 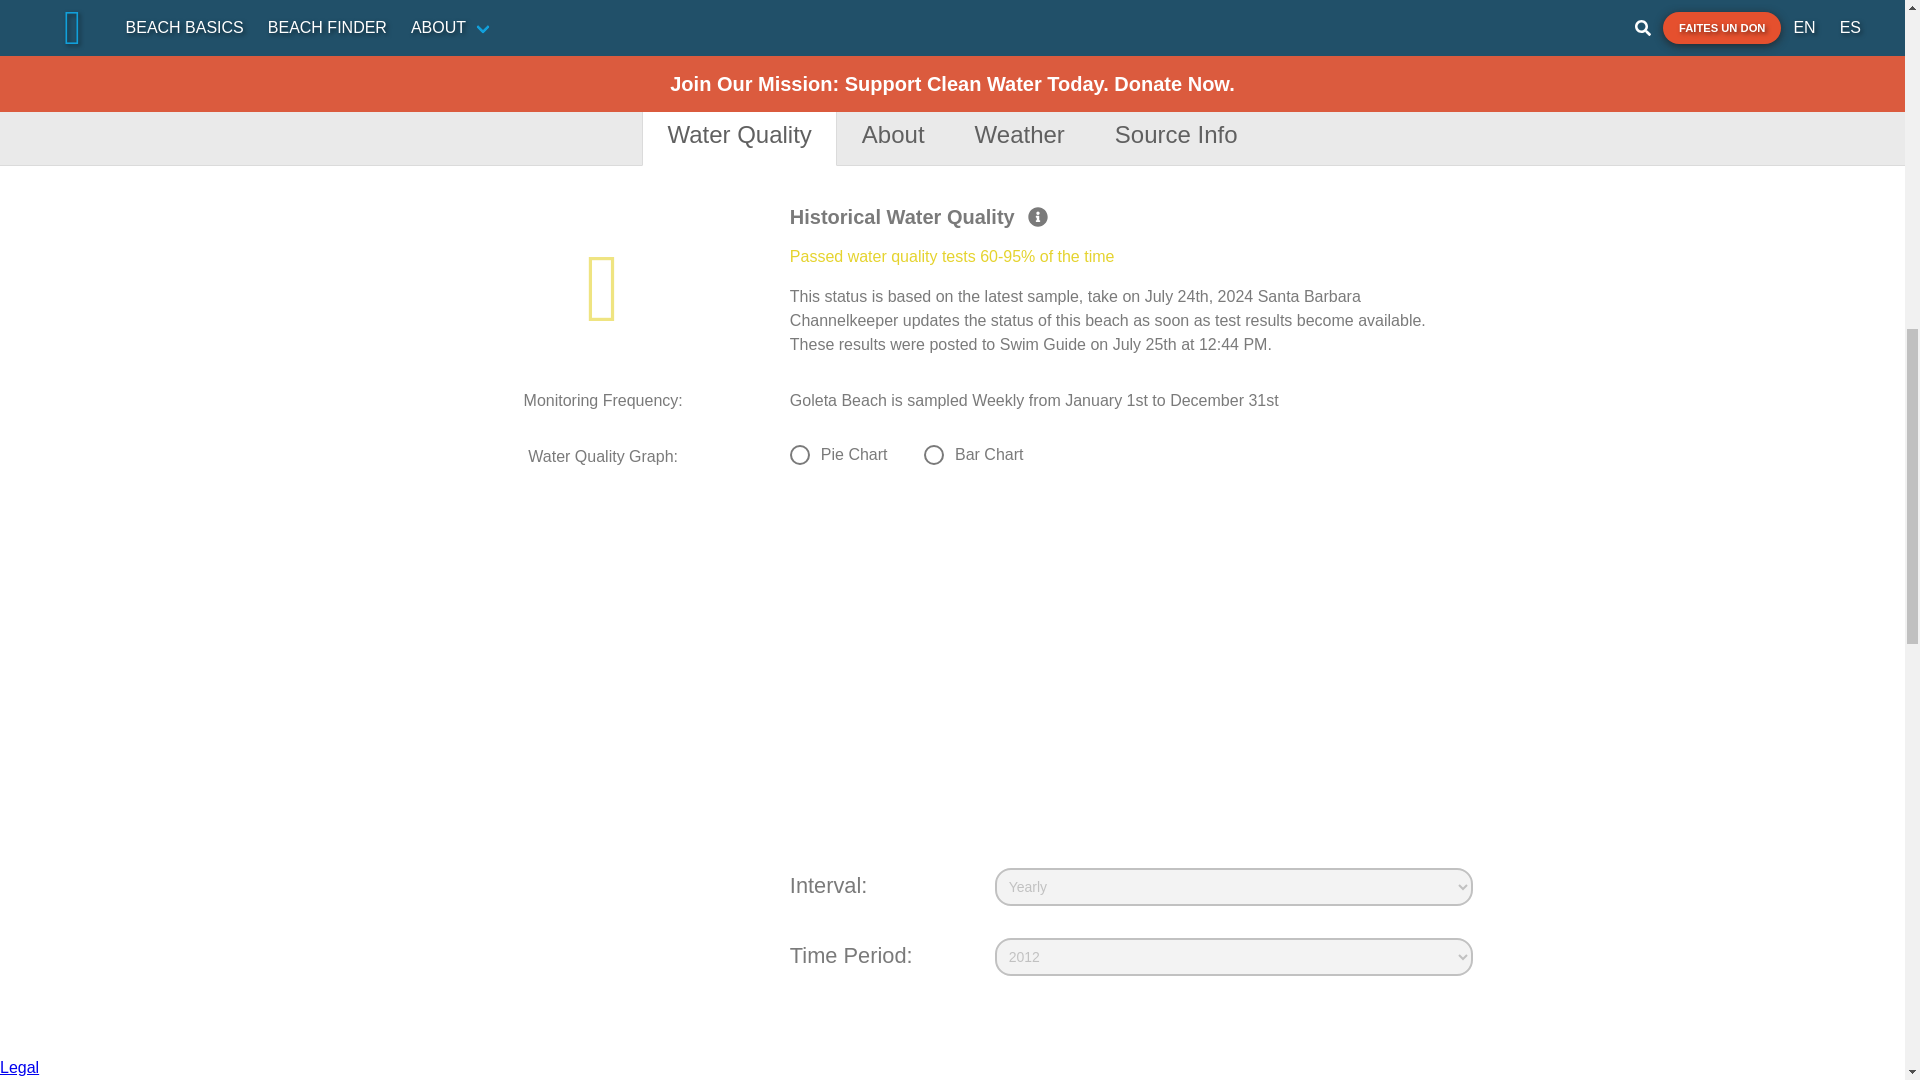 What do you see at coordinates (738, 134) in the screenshot?
I see `Water Quality` at bounding box center [738, 134].